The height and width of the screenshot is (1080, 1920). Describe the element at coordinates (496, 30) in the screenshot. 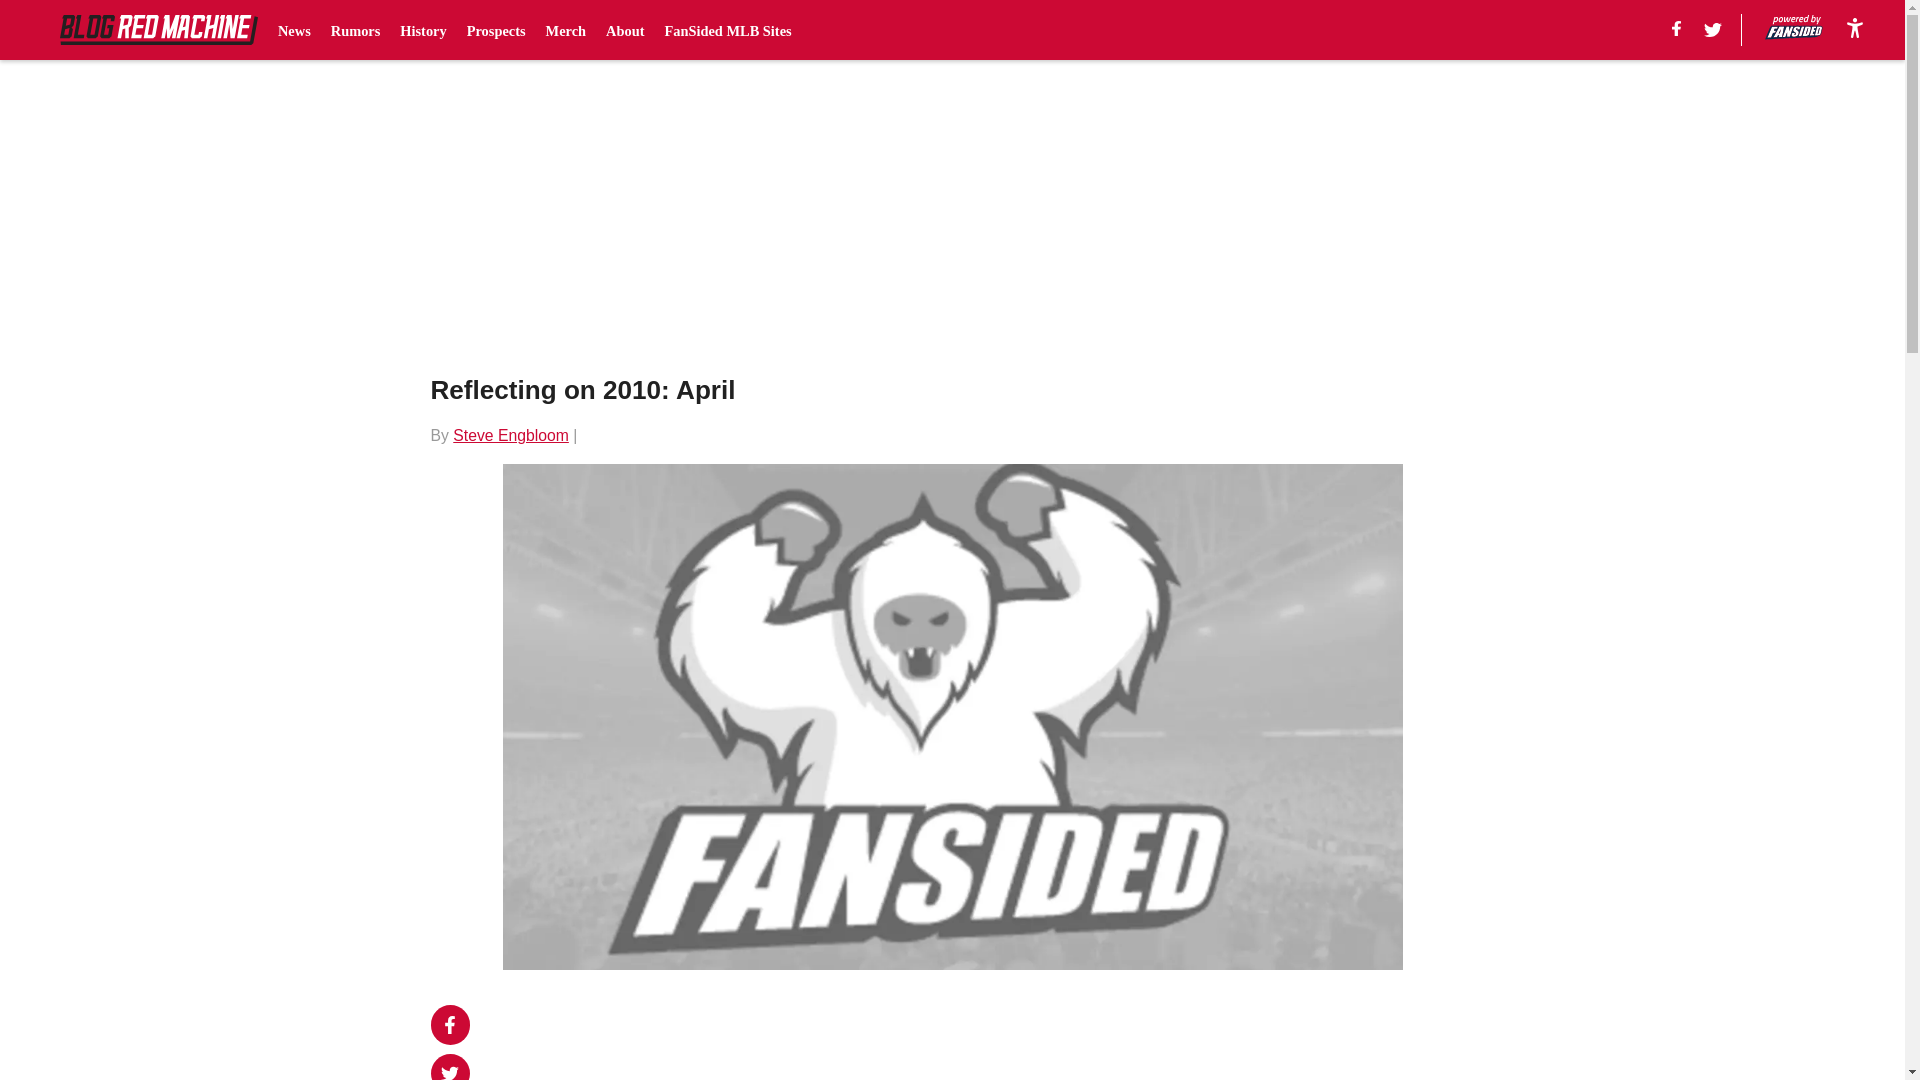

I see `Prospects` at that location.